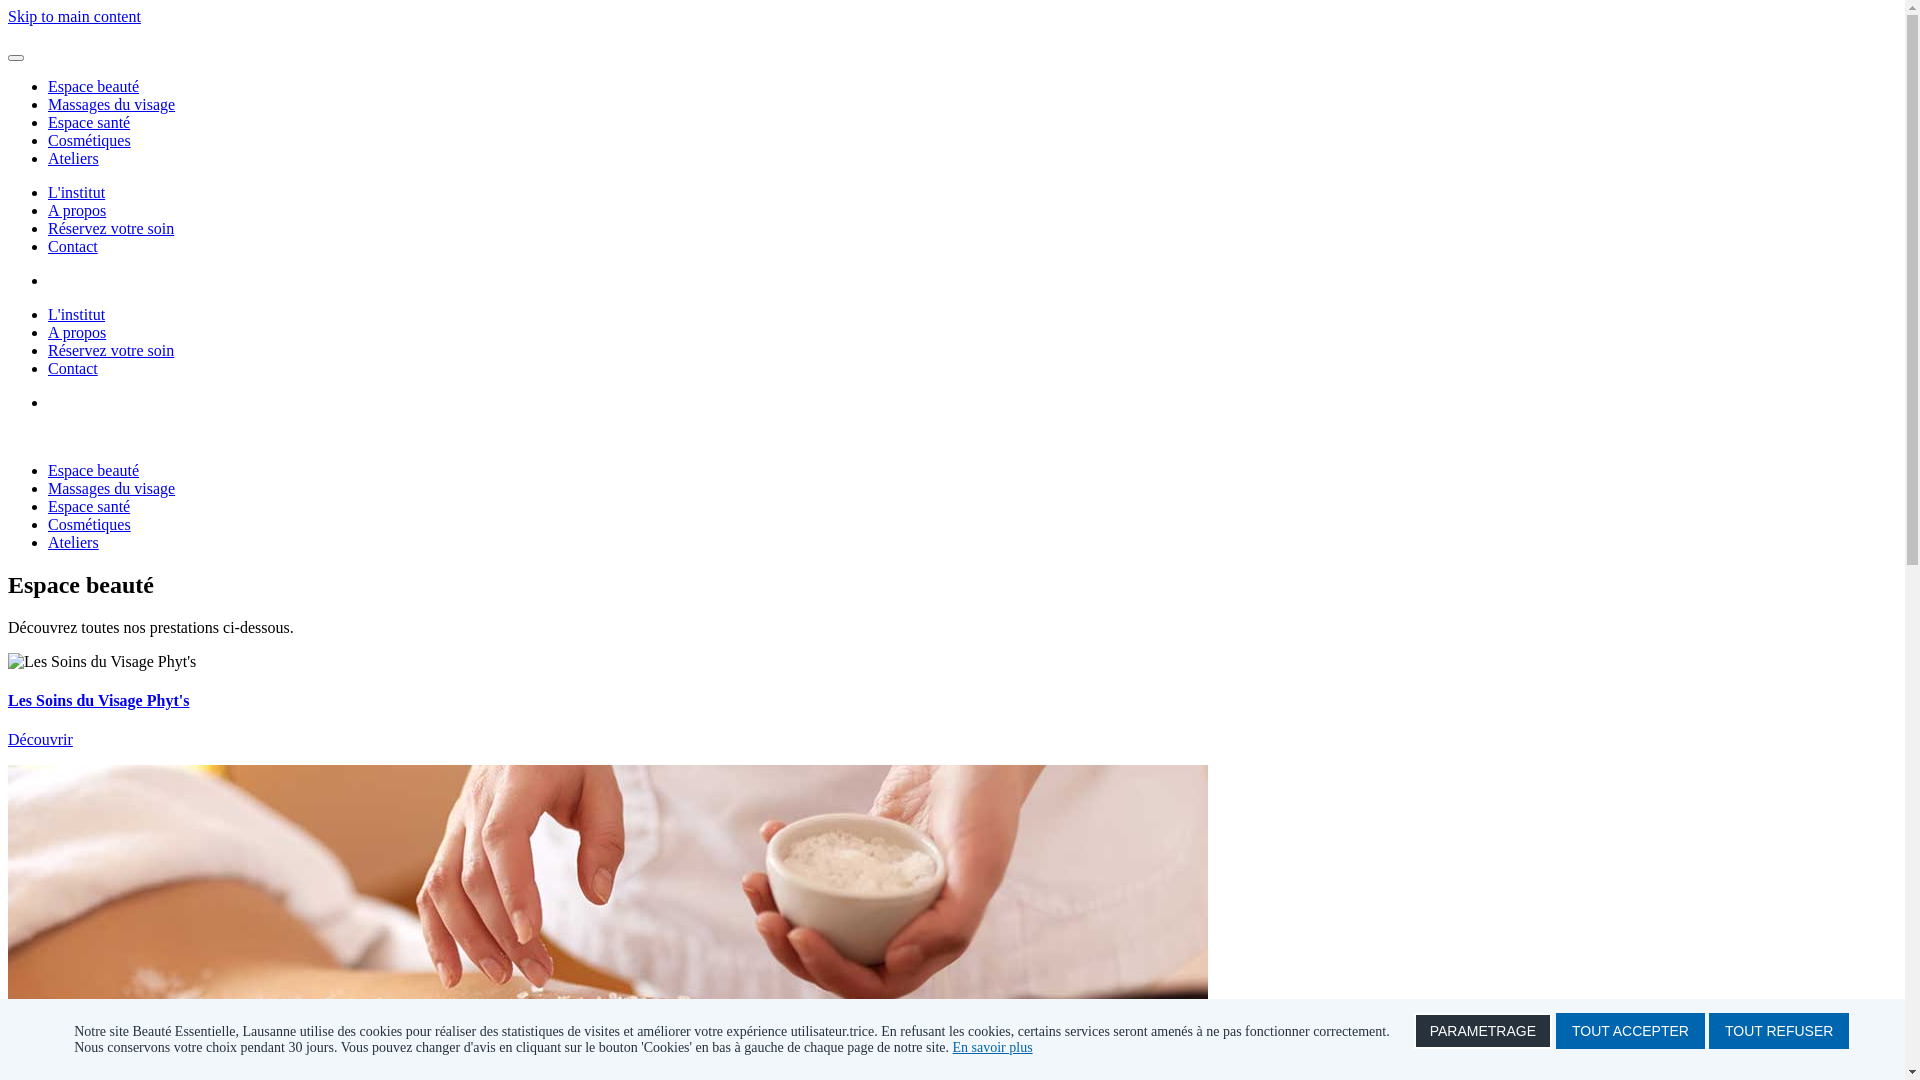 Image resolution: width=1920 pixels, height=1080 pixels. I want to click on Ateliers, so click(74, 158).